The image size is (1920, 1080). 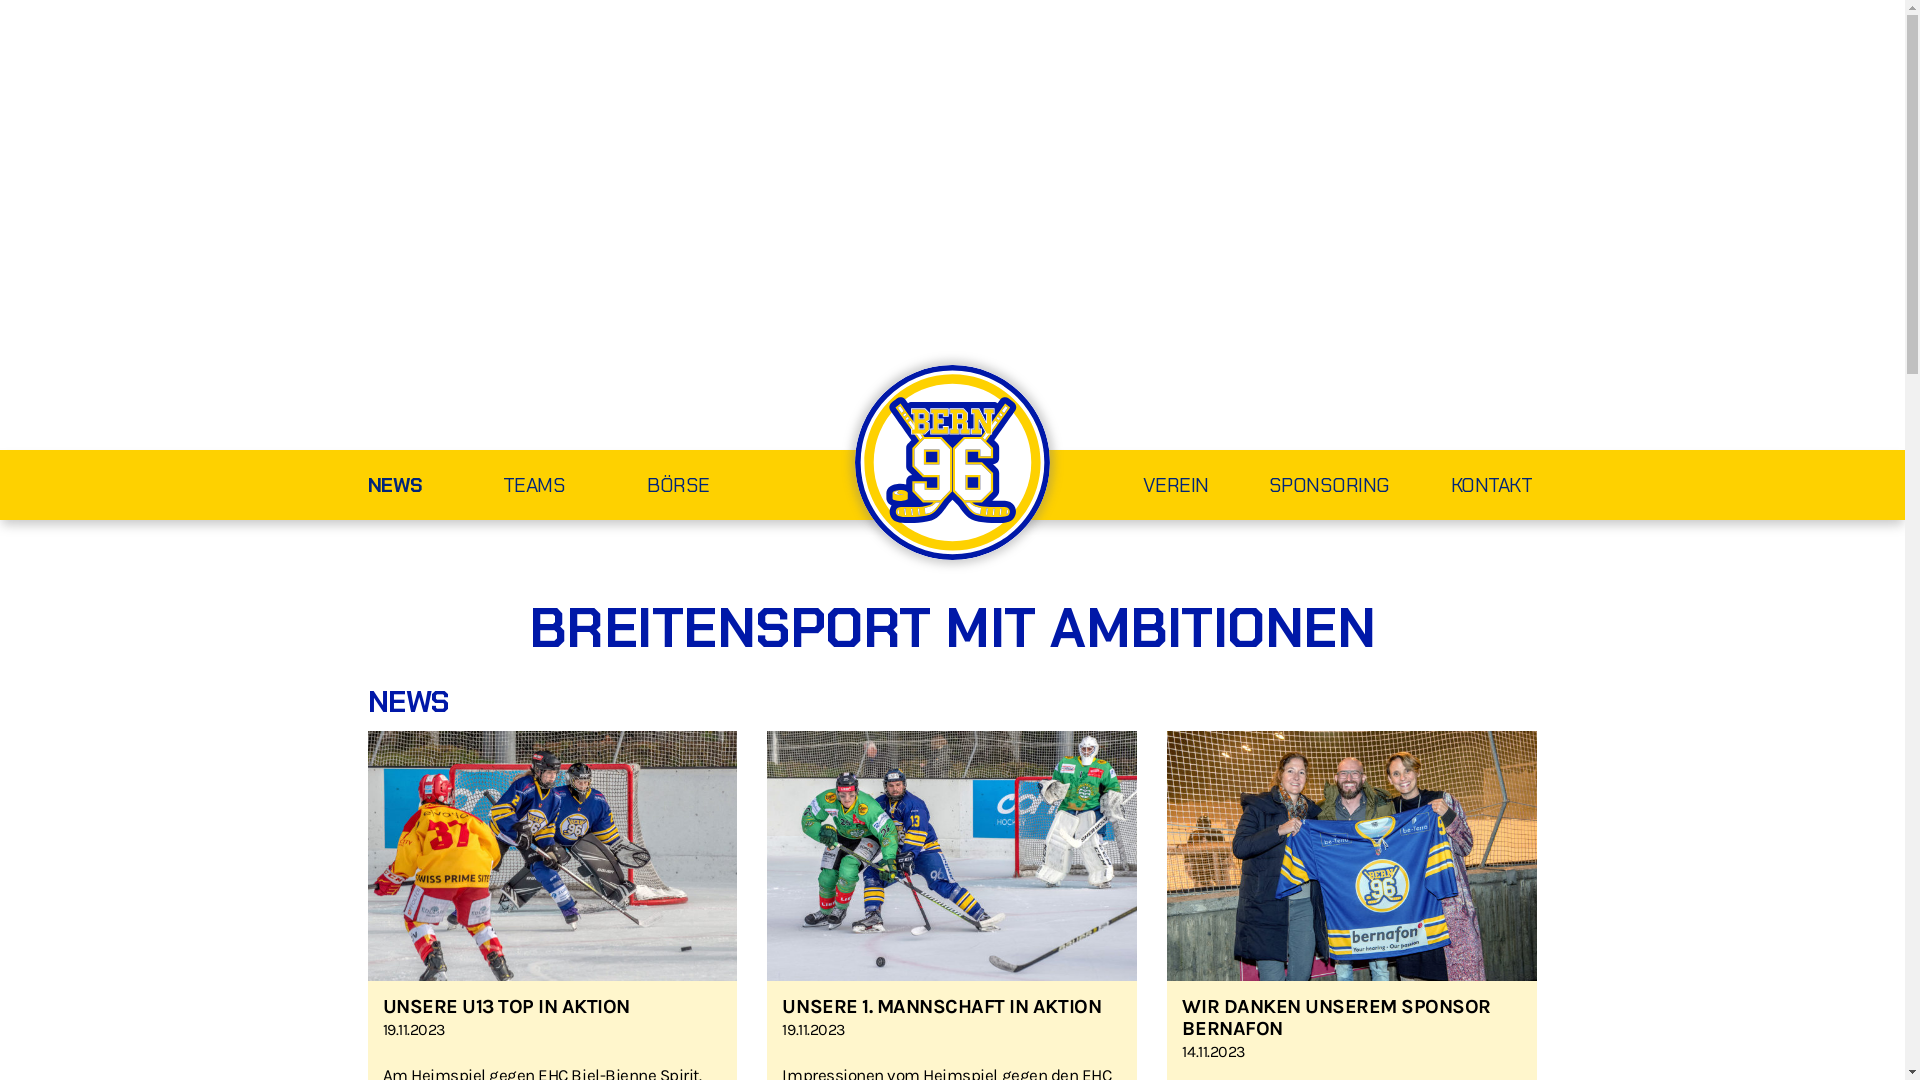 I want to click on UNSERE U13 TOP IN AKTION, so click(x=506, y=1006).